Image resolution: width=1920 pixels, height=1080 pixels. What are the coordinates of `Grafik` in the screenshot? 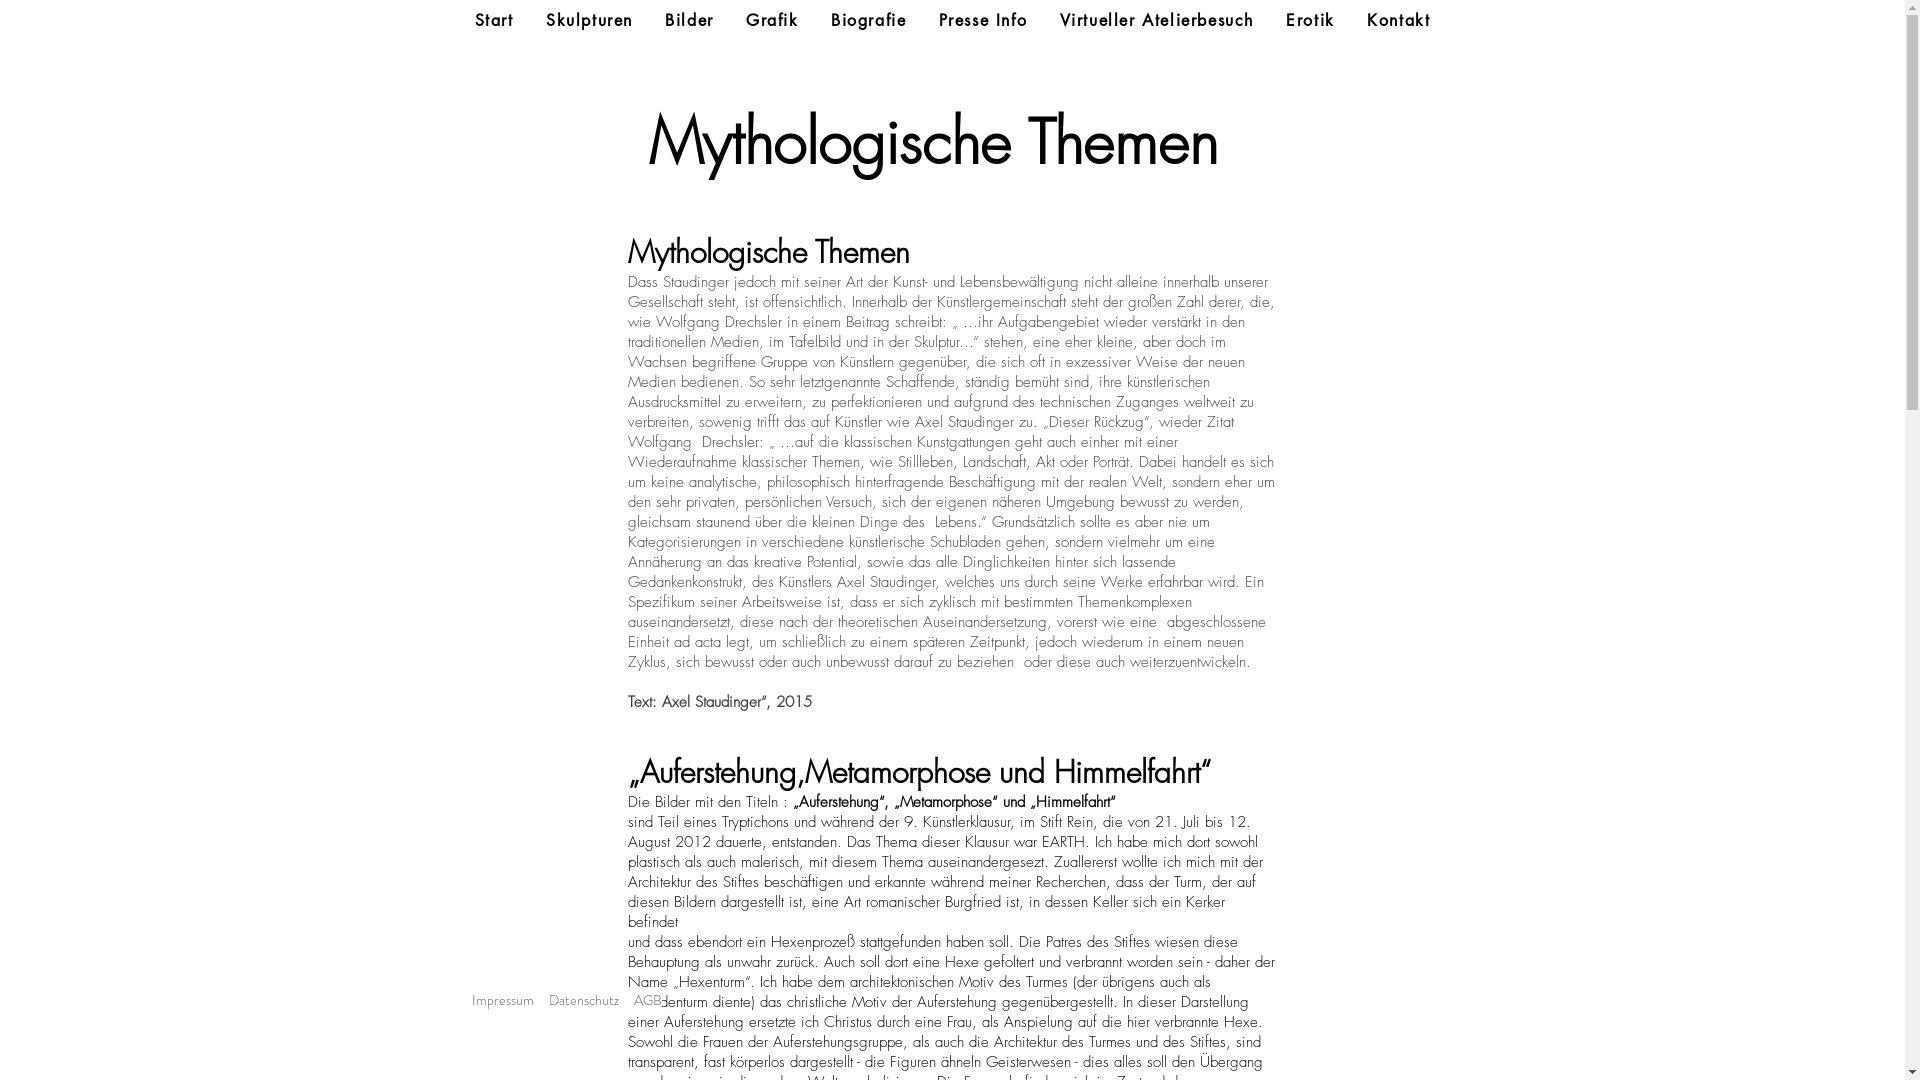 It's located at (772, 22).